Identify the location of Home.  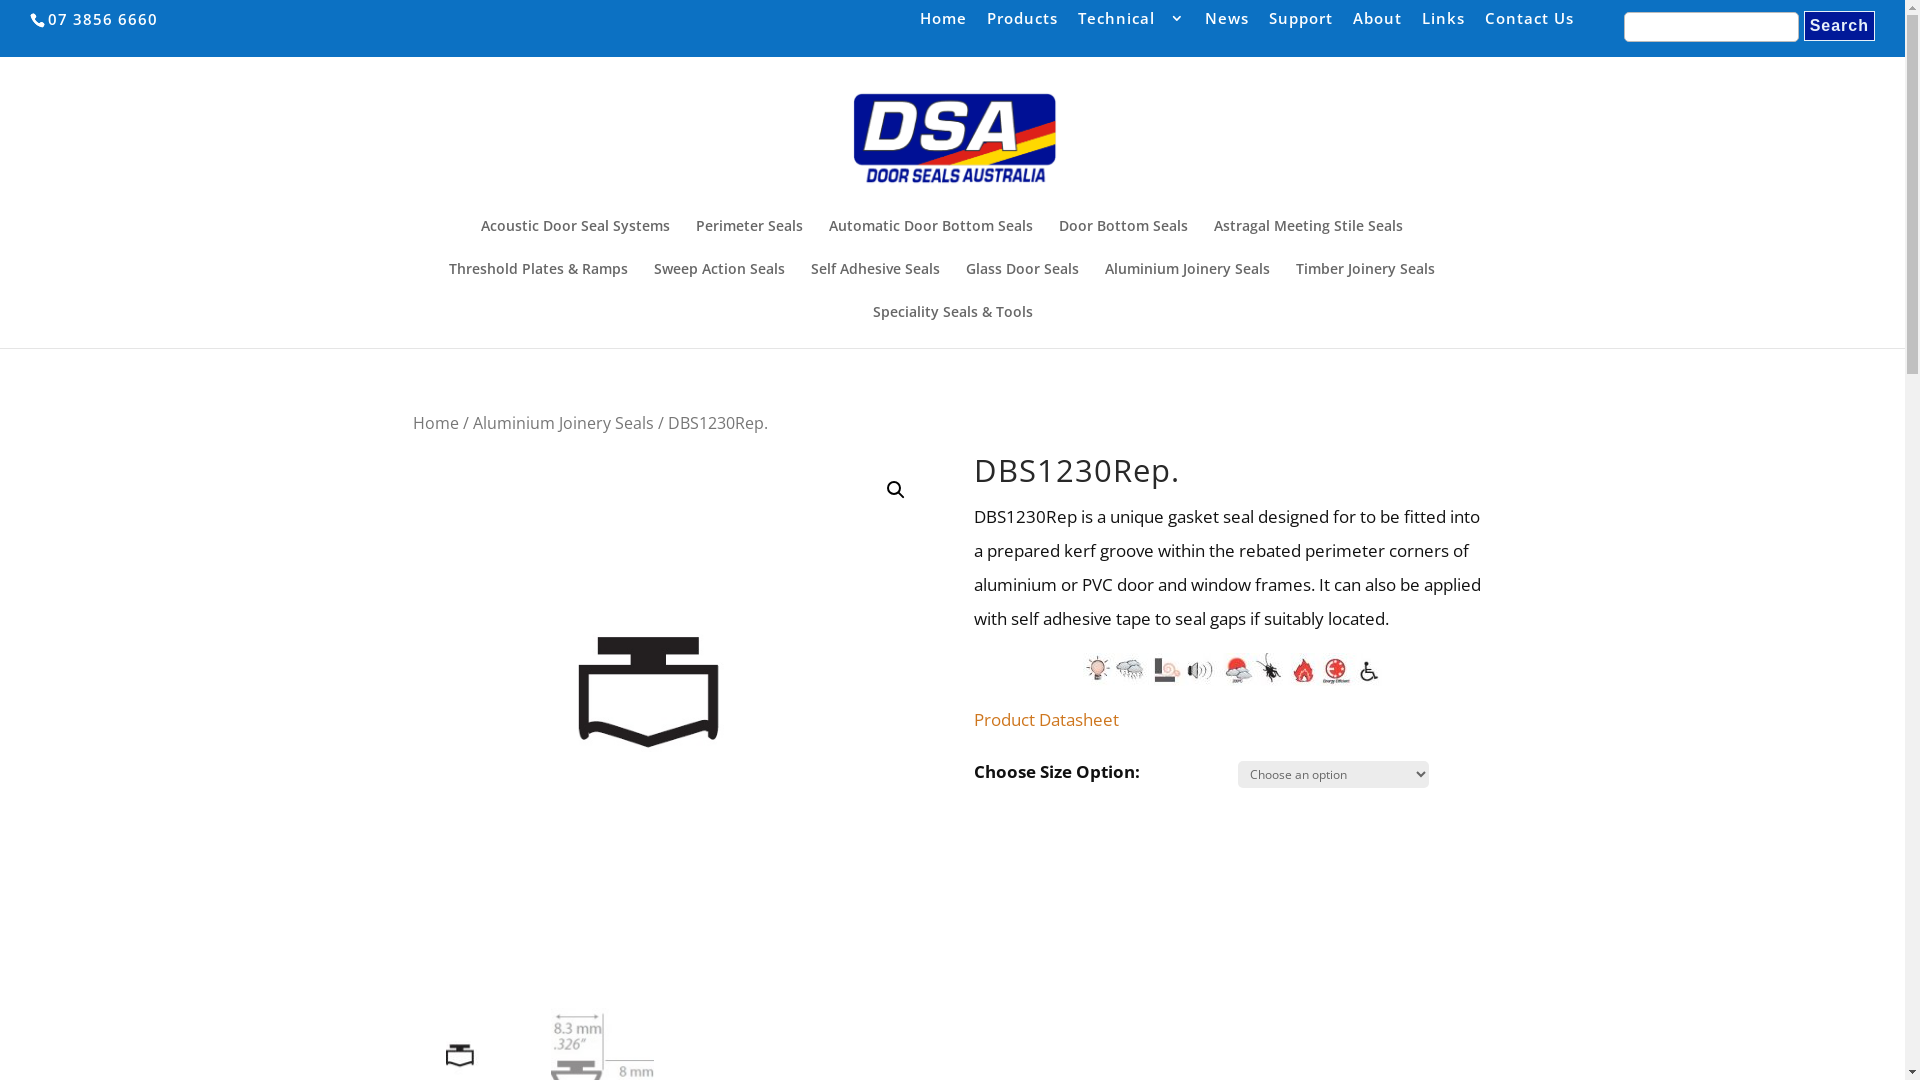
(944, 24).